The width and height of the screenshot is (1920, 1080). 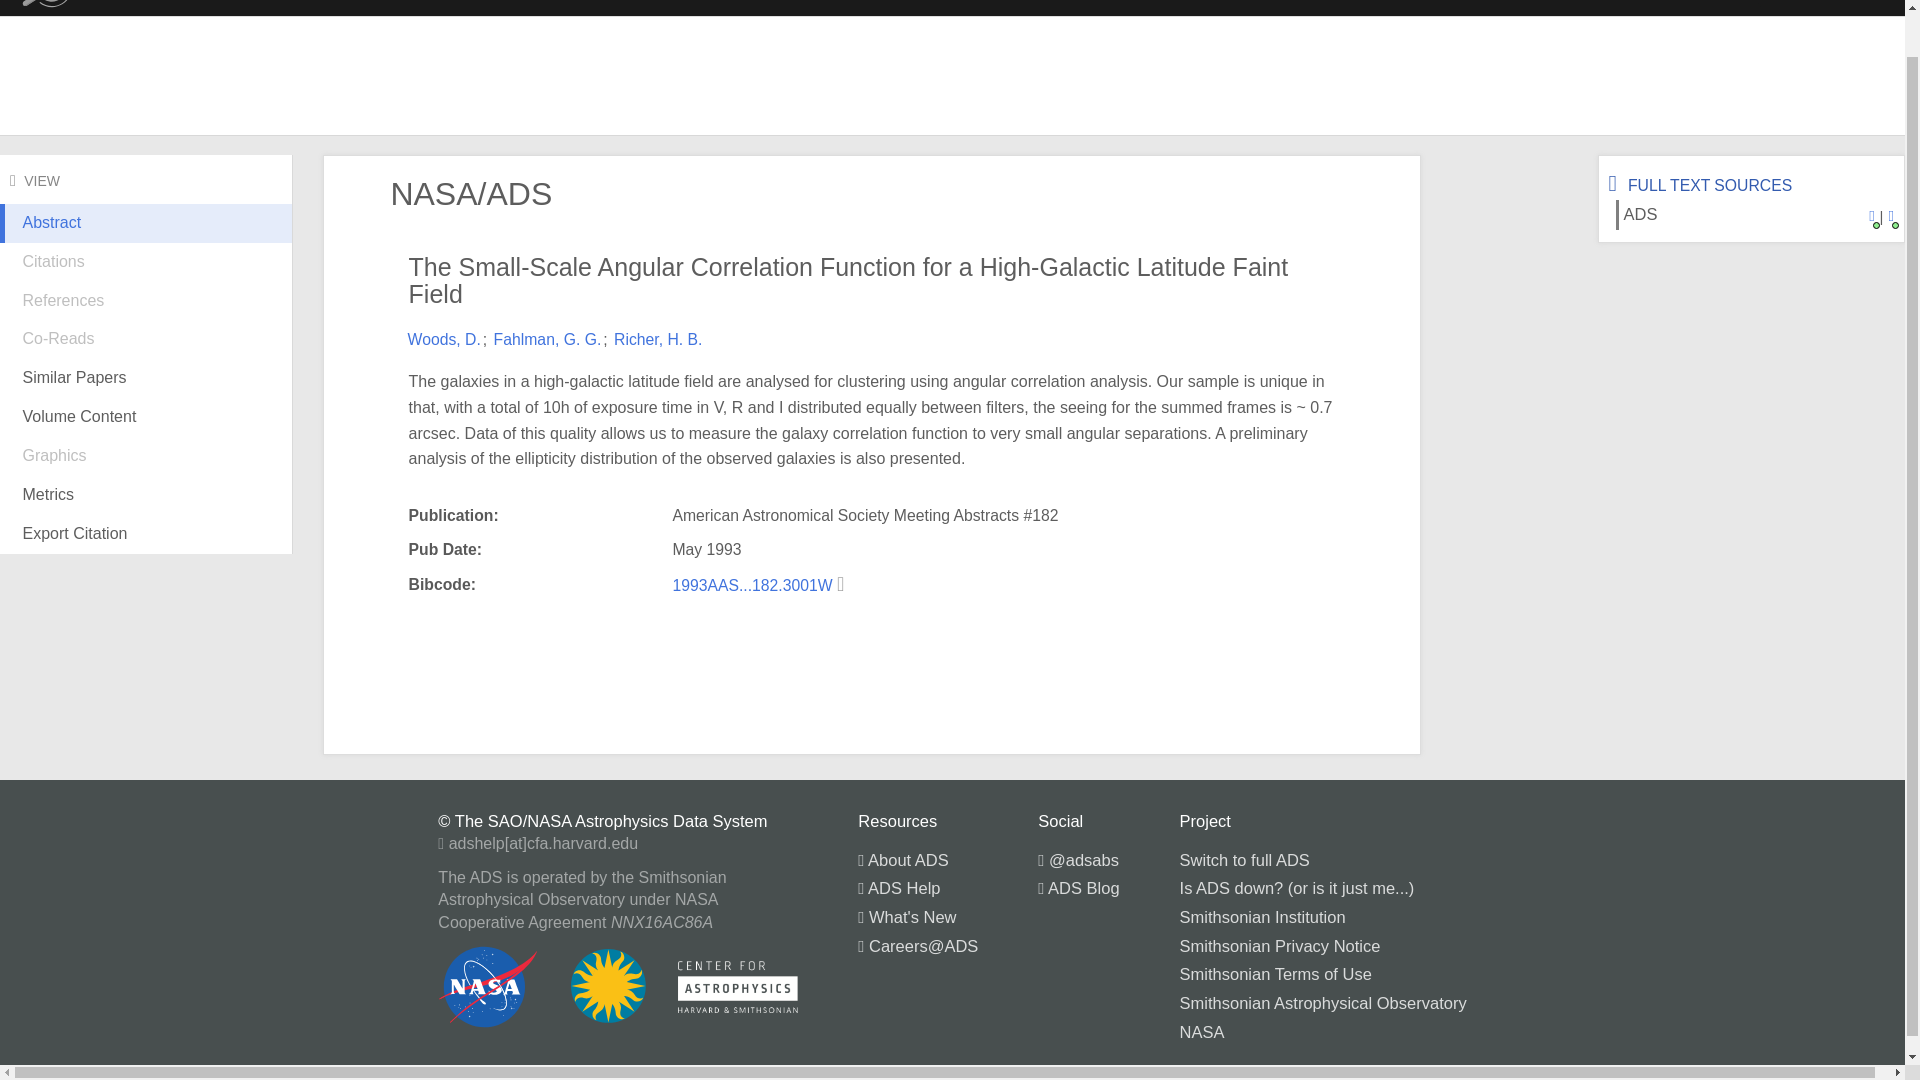 I want to click on Smithsonian Institution, so click(x=1262, y=916).